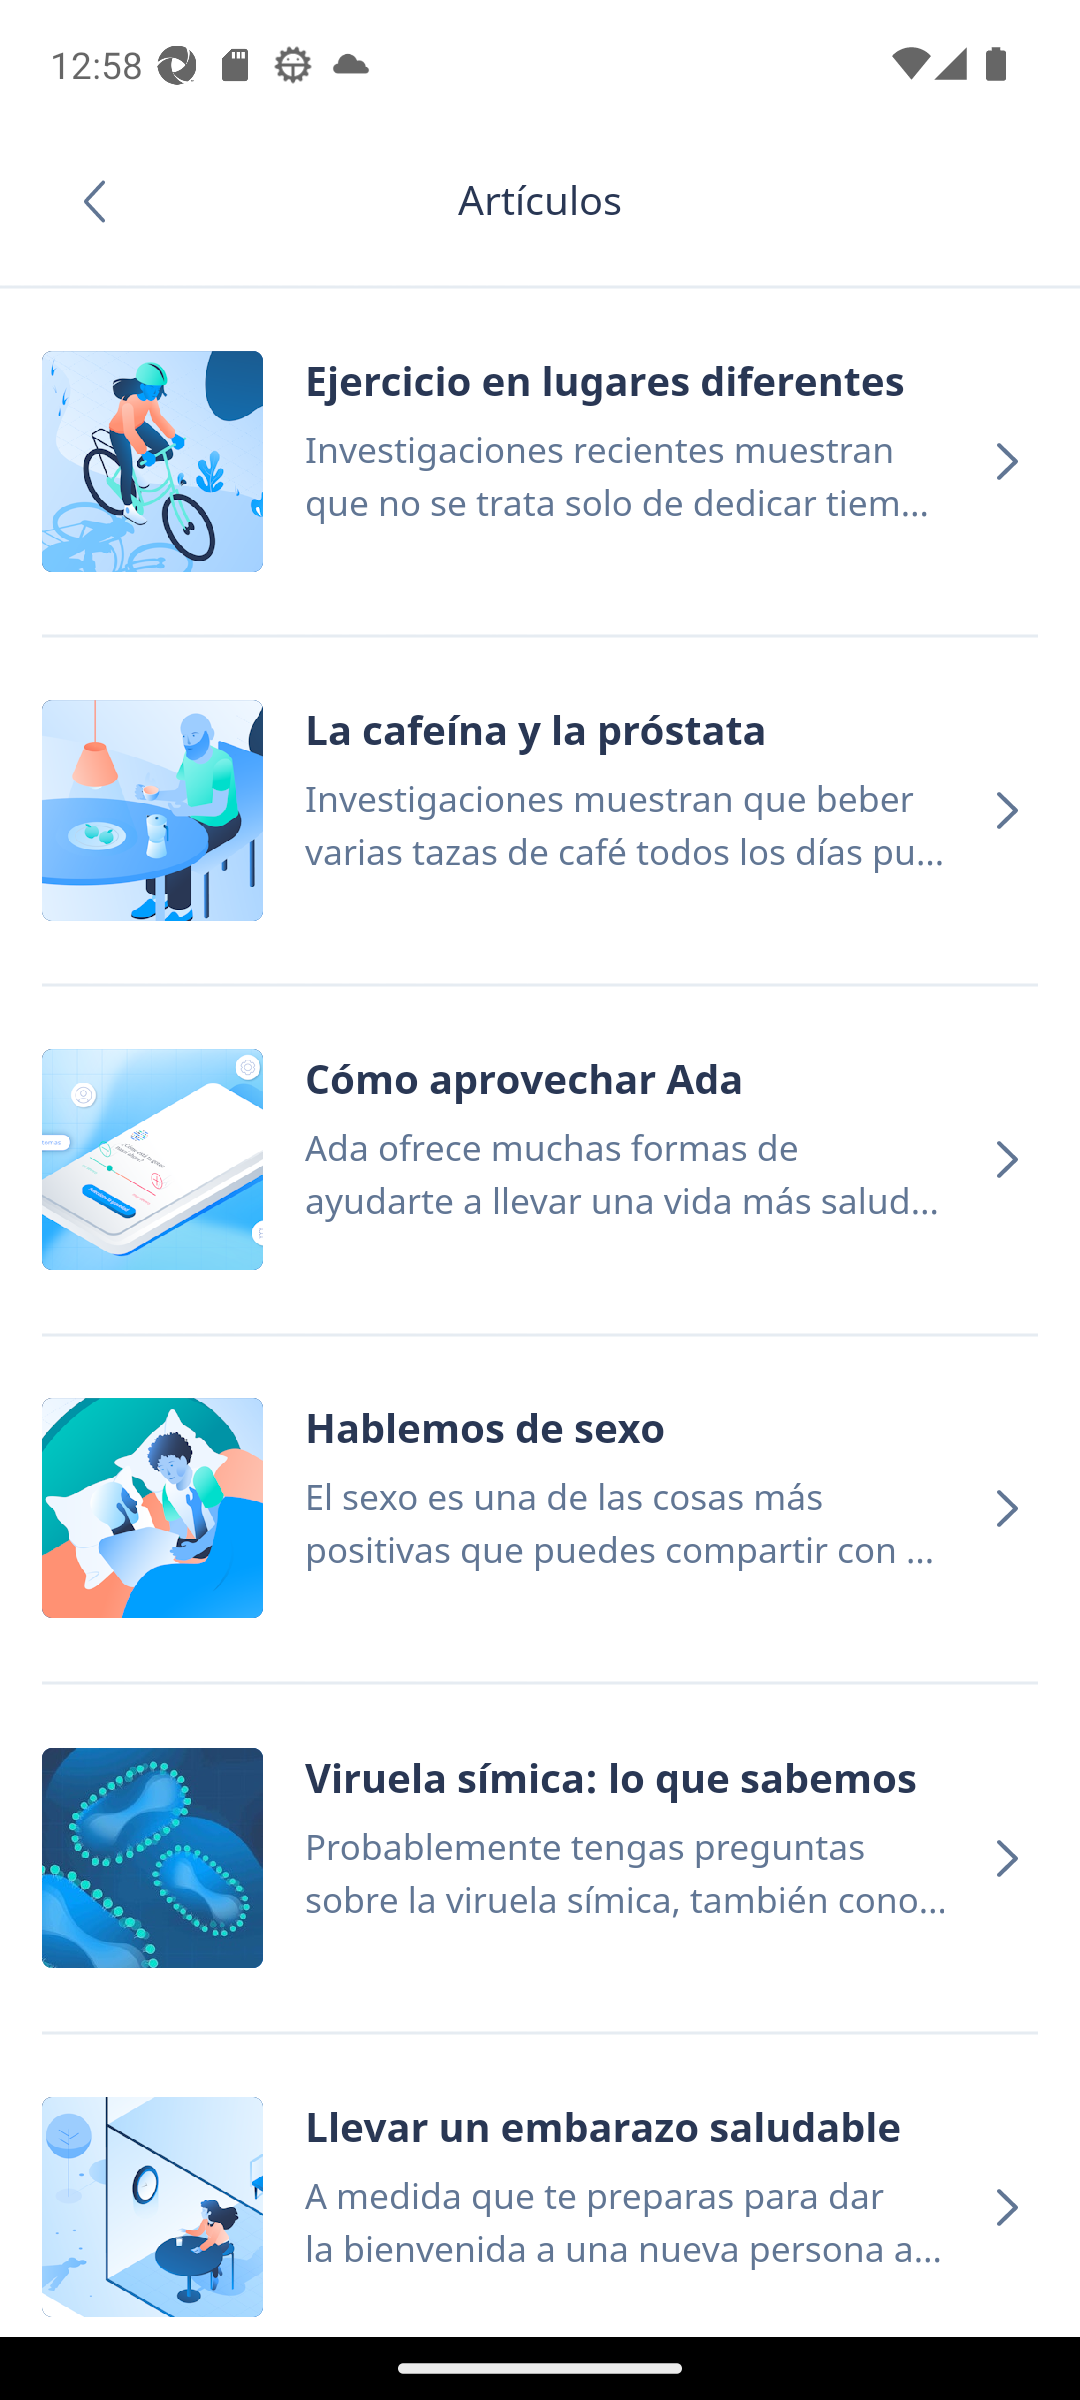 The image size is (1080, 2400). Describe the element at coordinates (104, 201) in the screenshot. I see `Go back, Navigates to the previous screen` at that location.